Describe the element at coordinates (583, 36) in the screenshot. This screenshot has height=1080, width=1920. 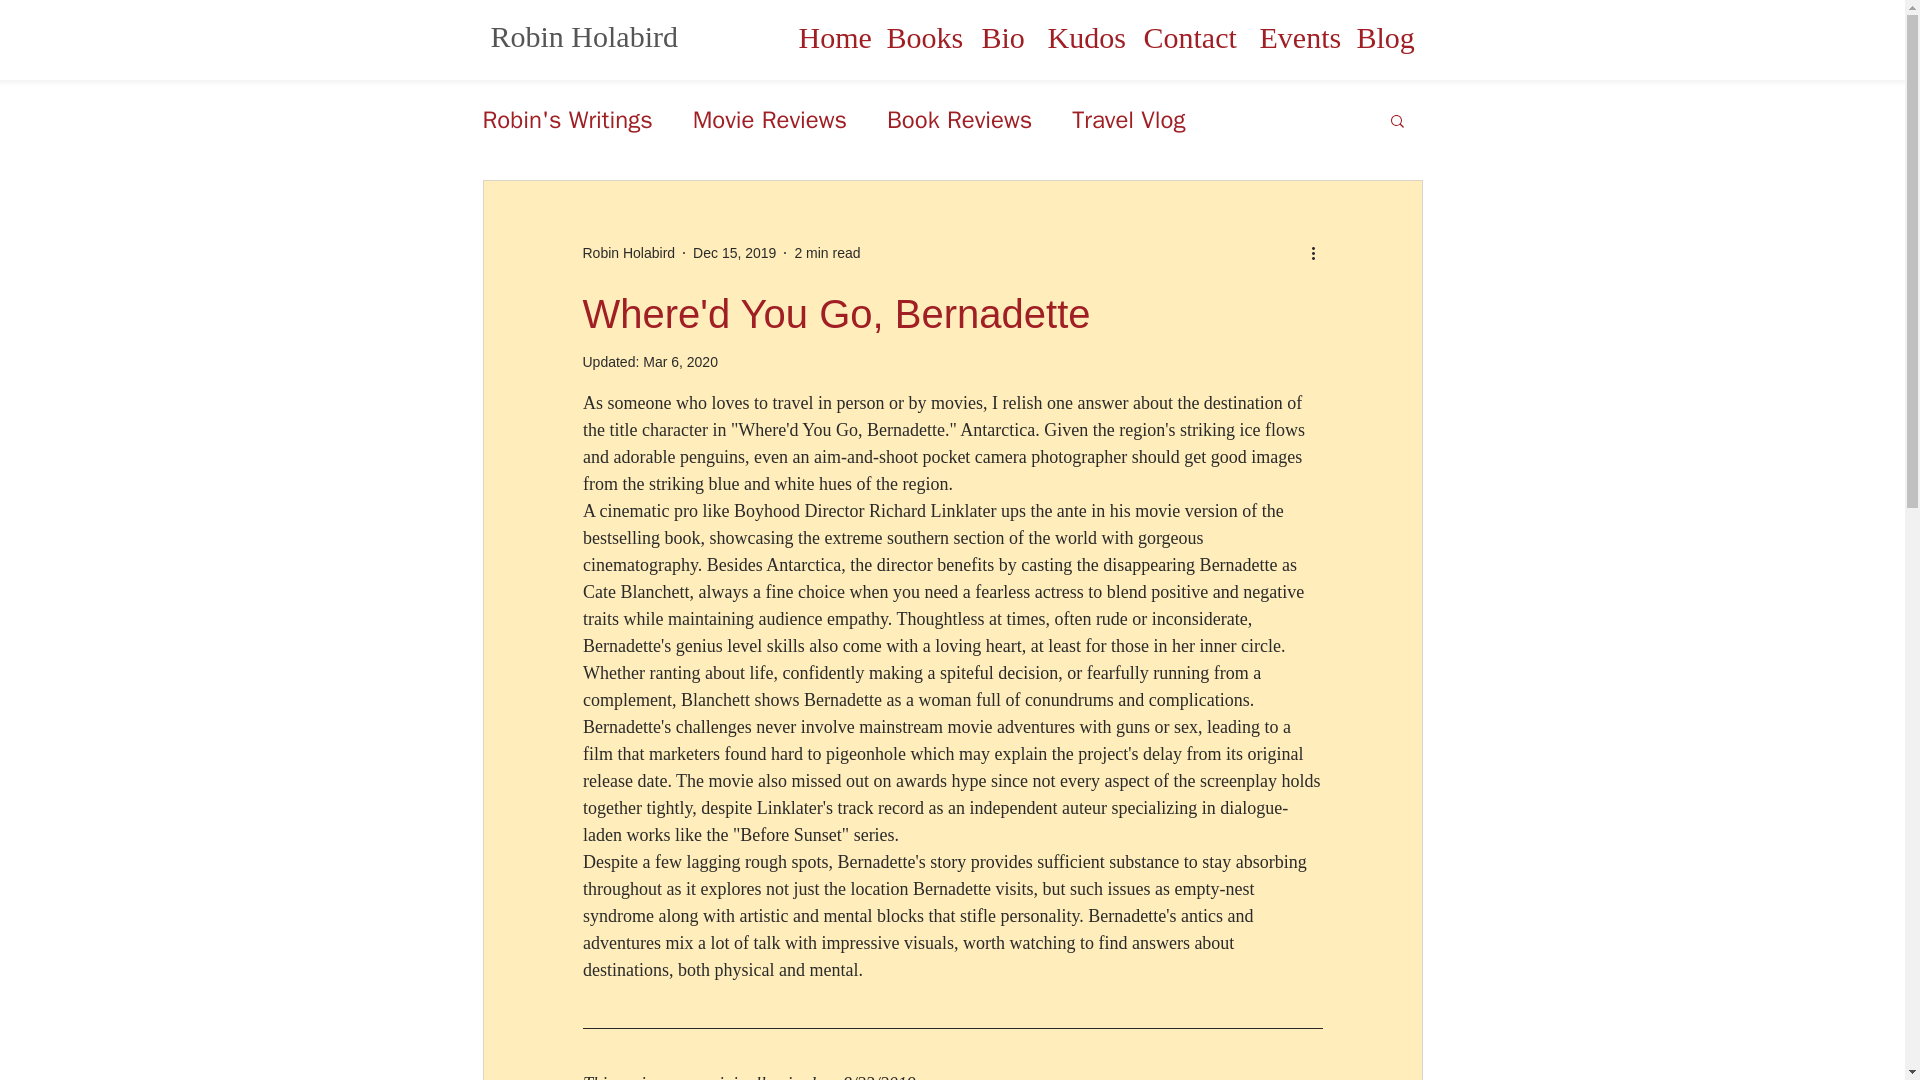
I see `Robin Holabird` at that location.